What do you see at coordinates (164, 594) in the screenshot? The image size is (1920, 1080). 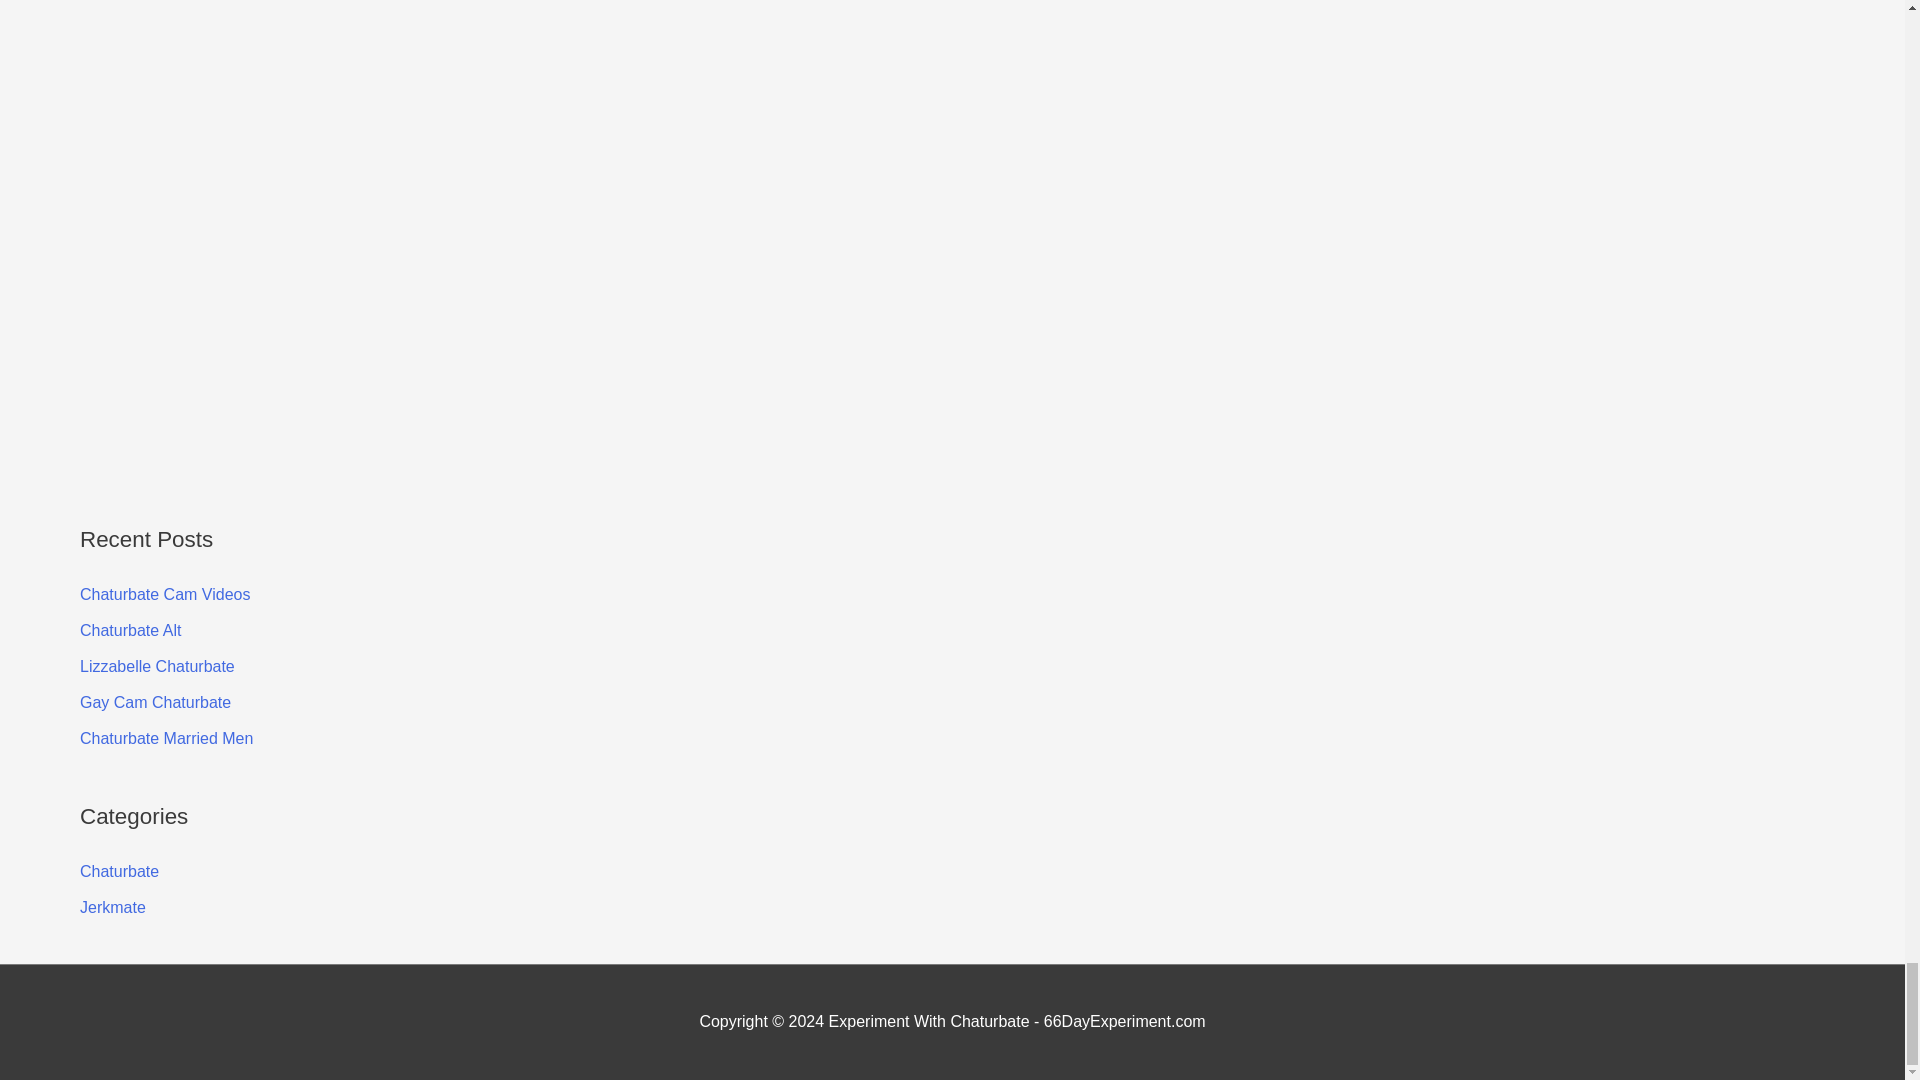 I see `Chaturbate Cam Videos` at bounding box center [164, 594].